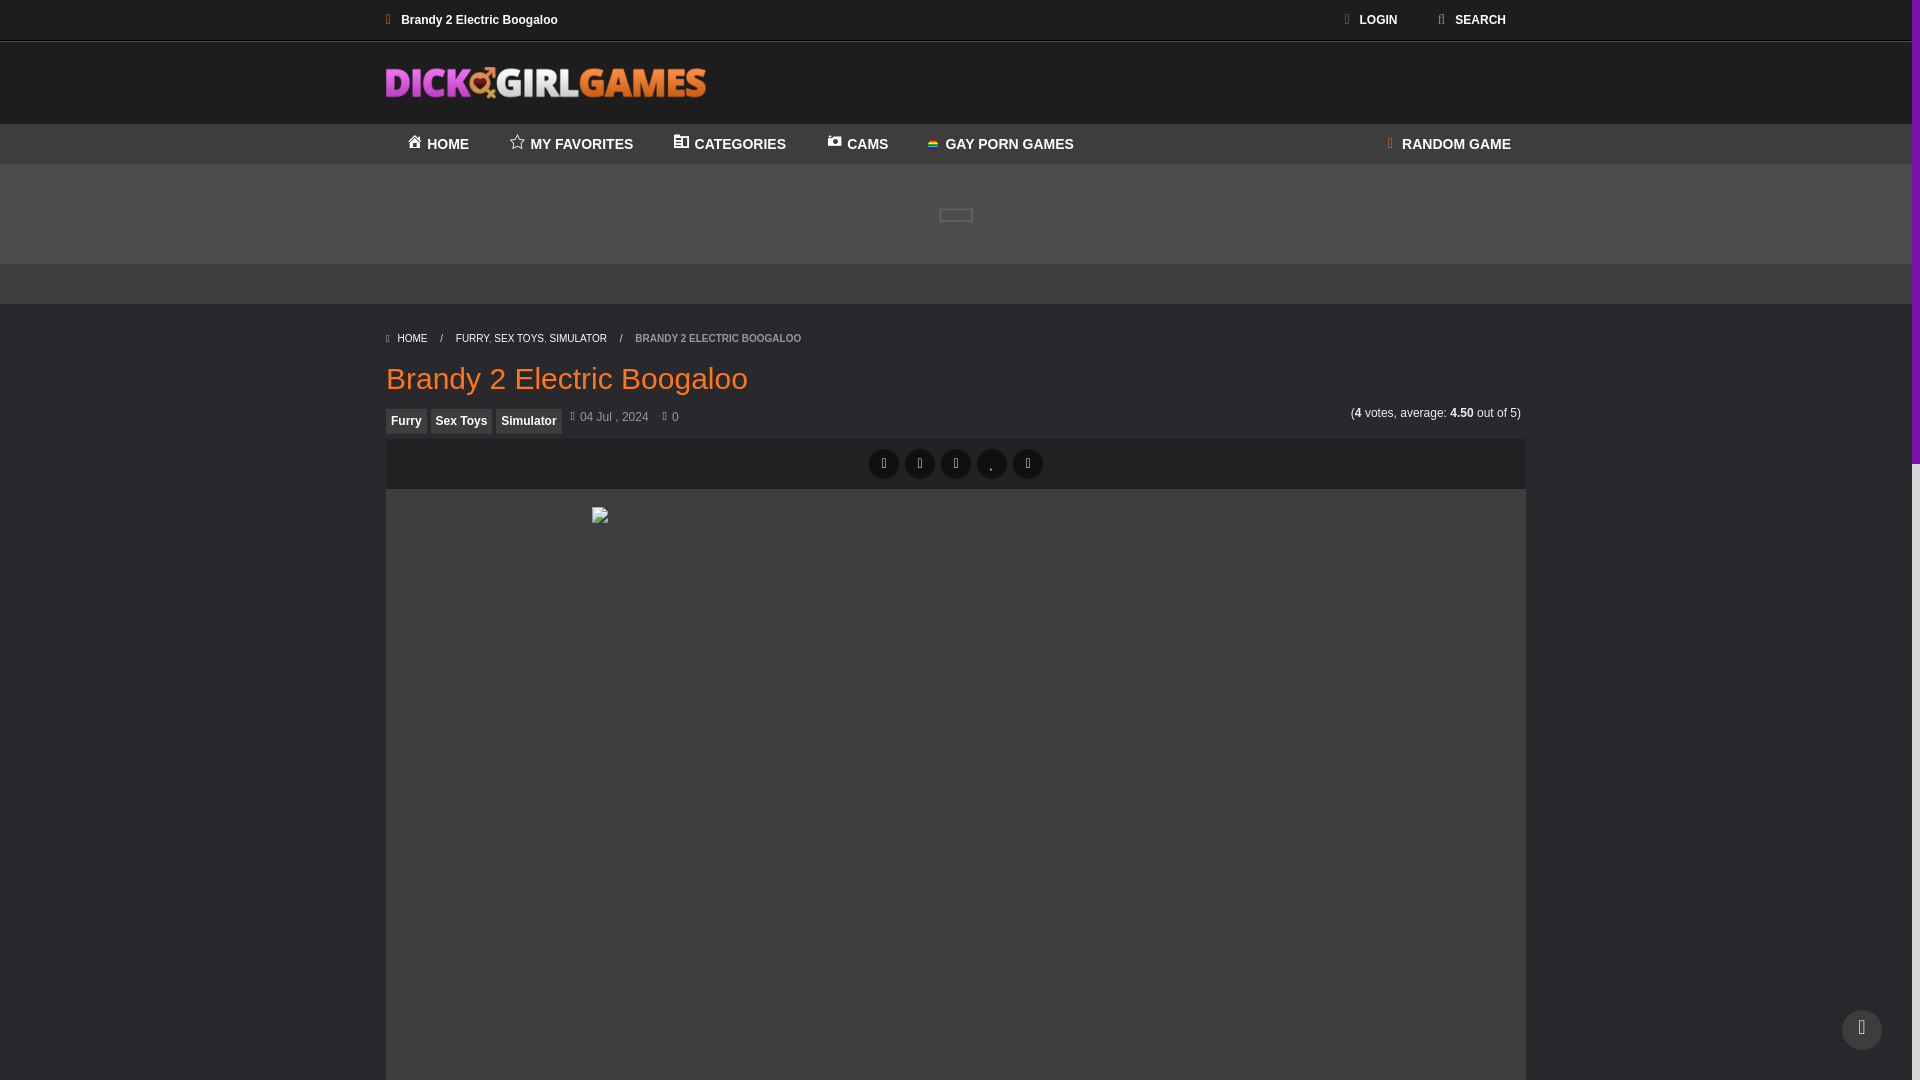 This screenshot has width=1920, height=1080. I want to click on HOME, so click(437, 144).